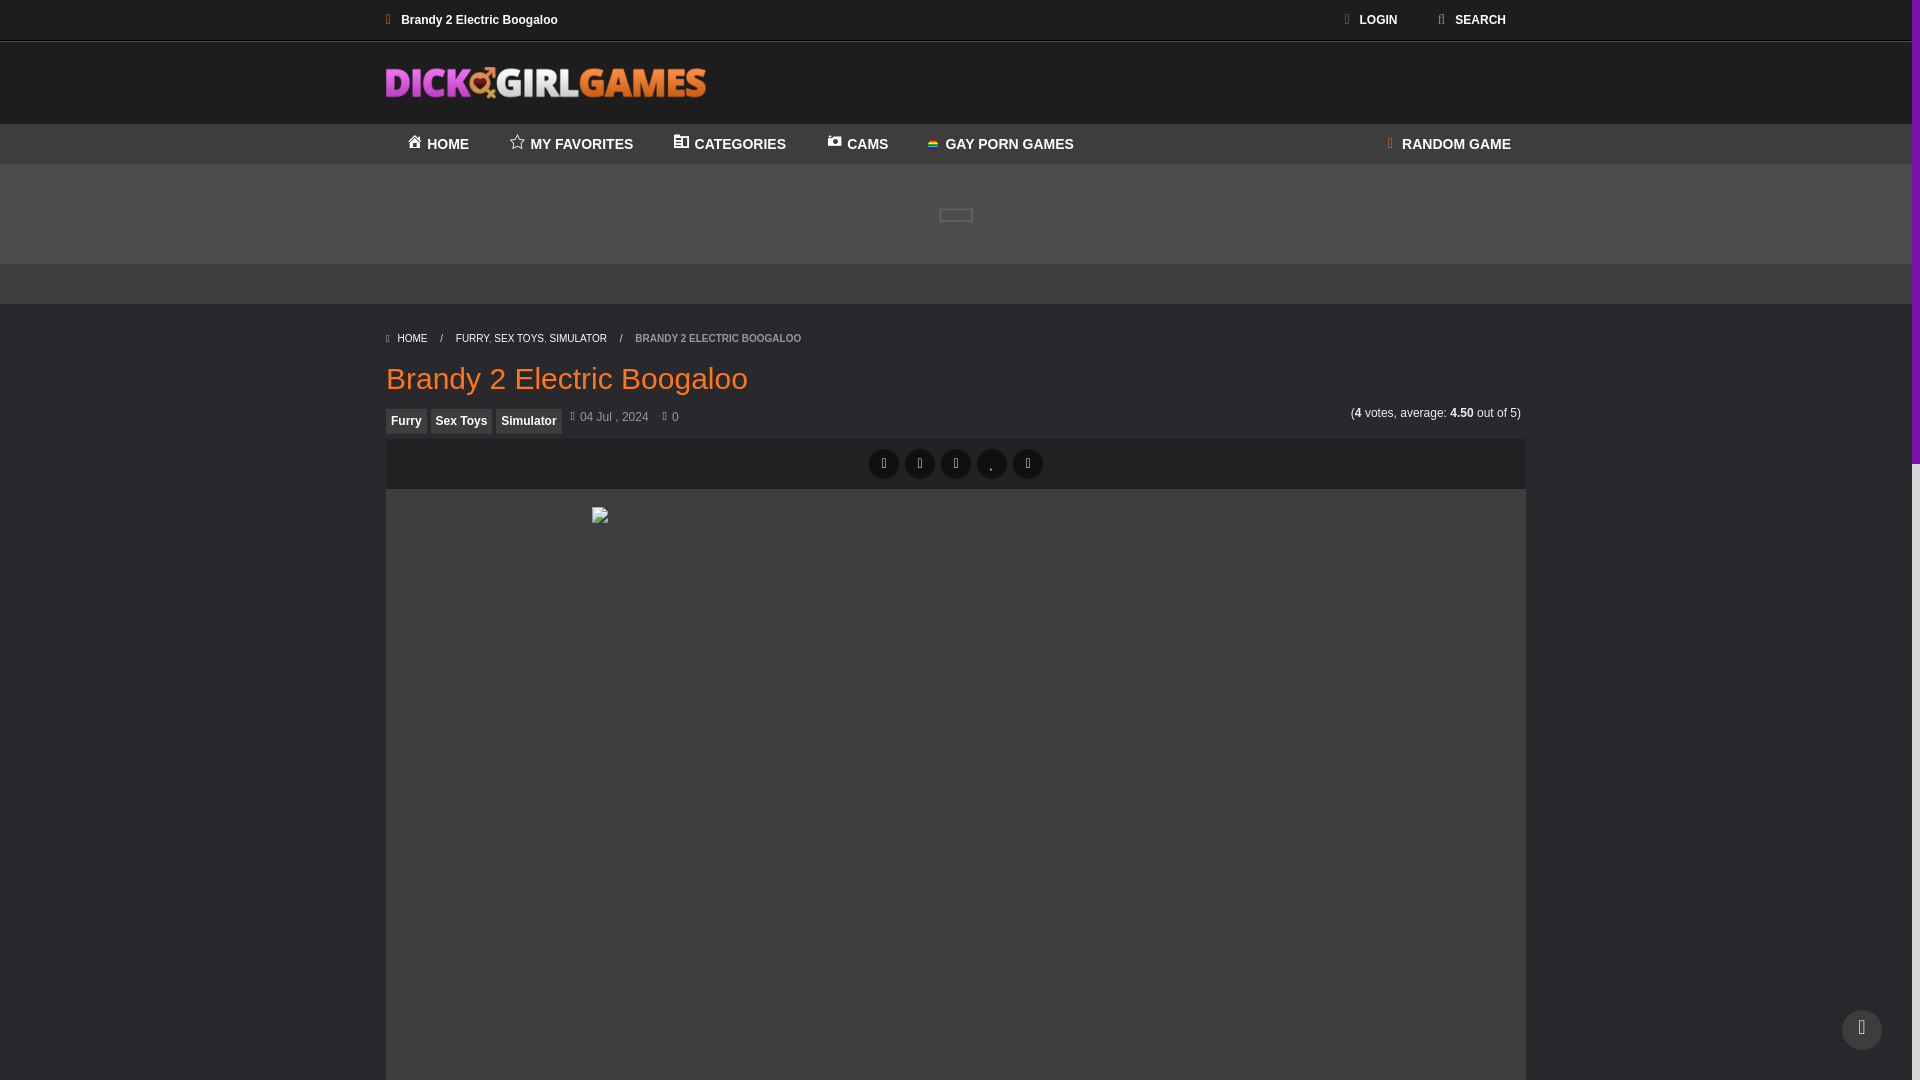 This screenshot has width=1920, height=1080. I want to click on HOME, so click(437, 144).